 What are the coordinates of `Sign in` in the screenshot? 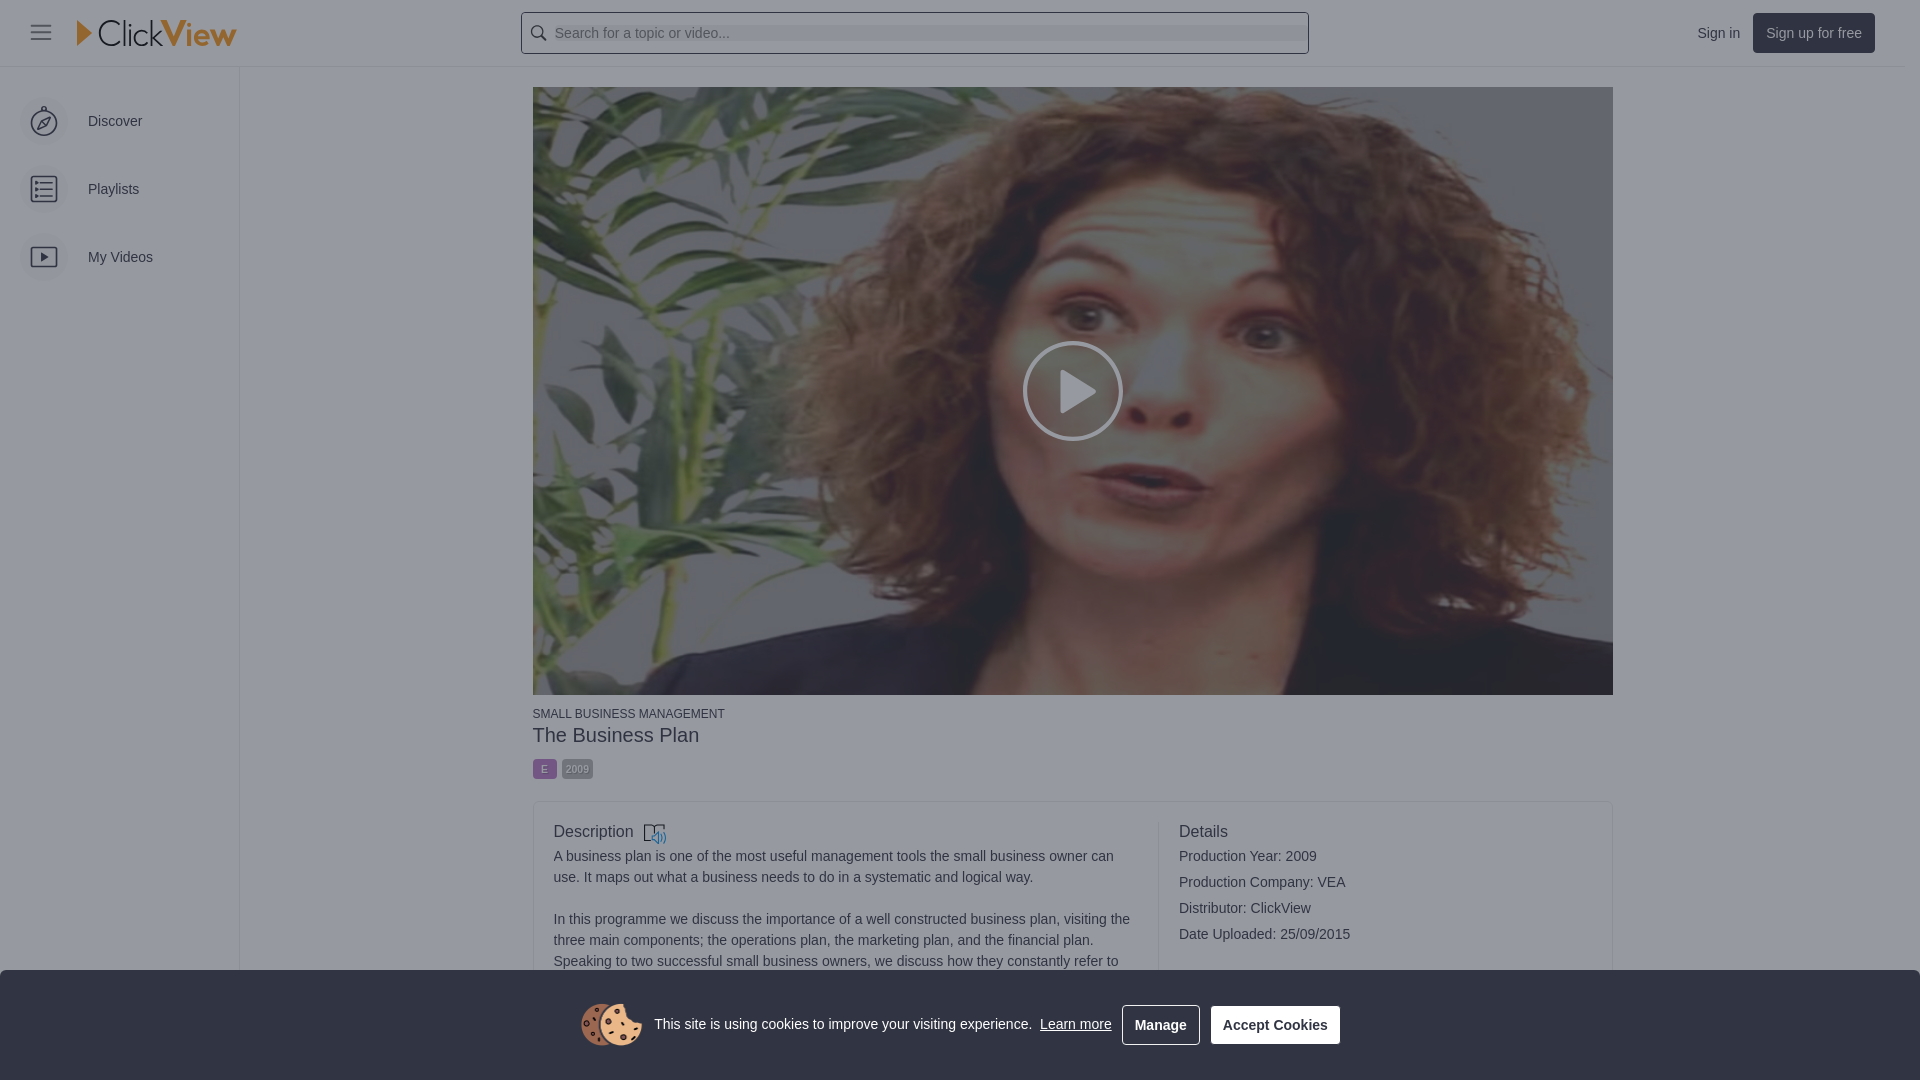 It's located at (1718, 32).